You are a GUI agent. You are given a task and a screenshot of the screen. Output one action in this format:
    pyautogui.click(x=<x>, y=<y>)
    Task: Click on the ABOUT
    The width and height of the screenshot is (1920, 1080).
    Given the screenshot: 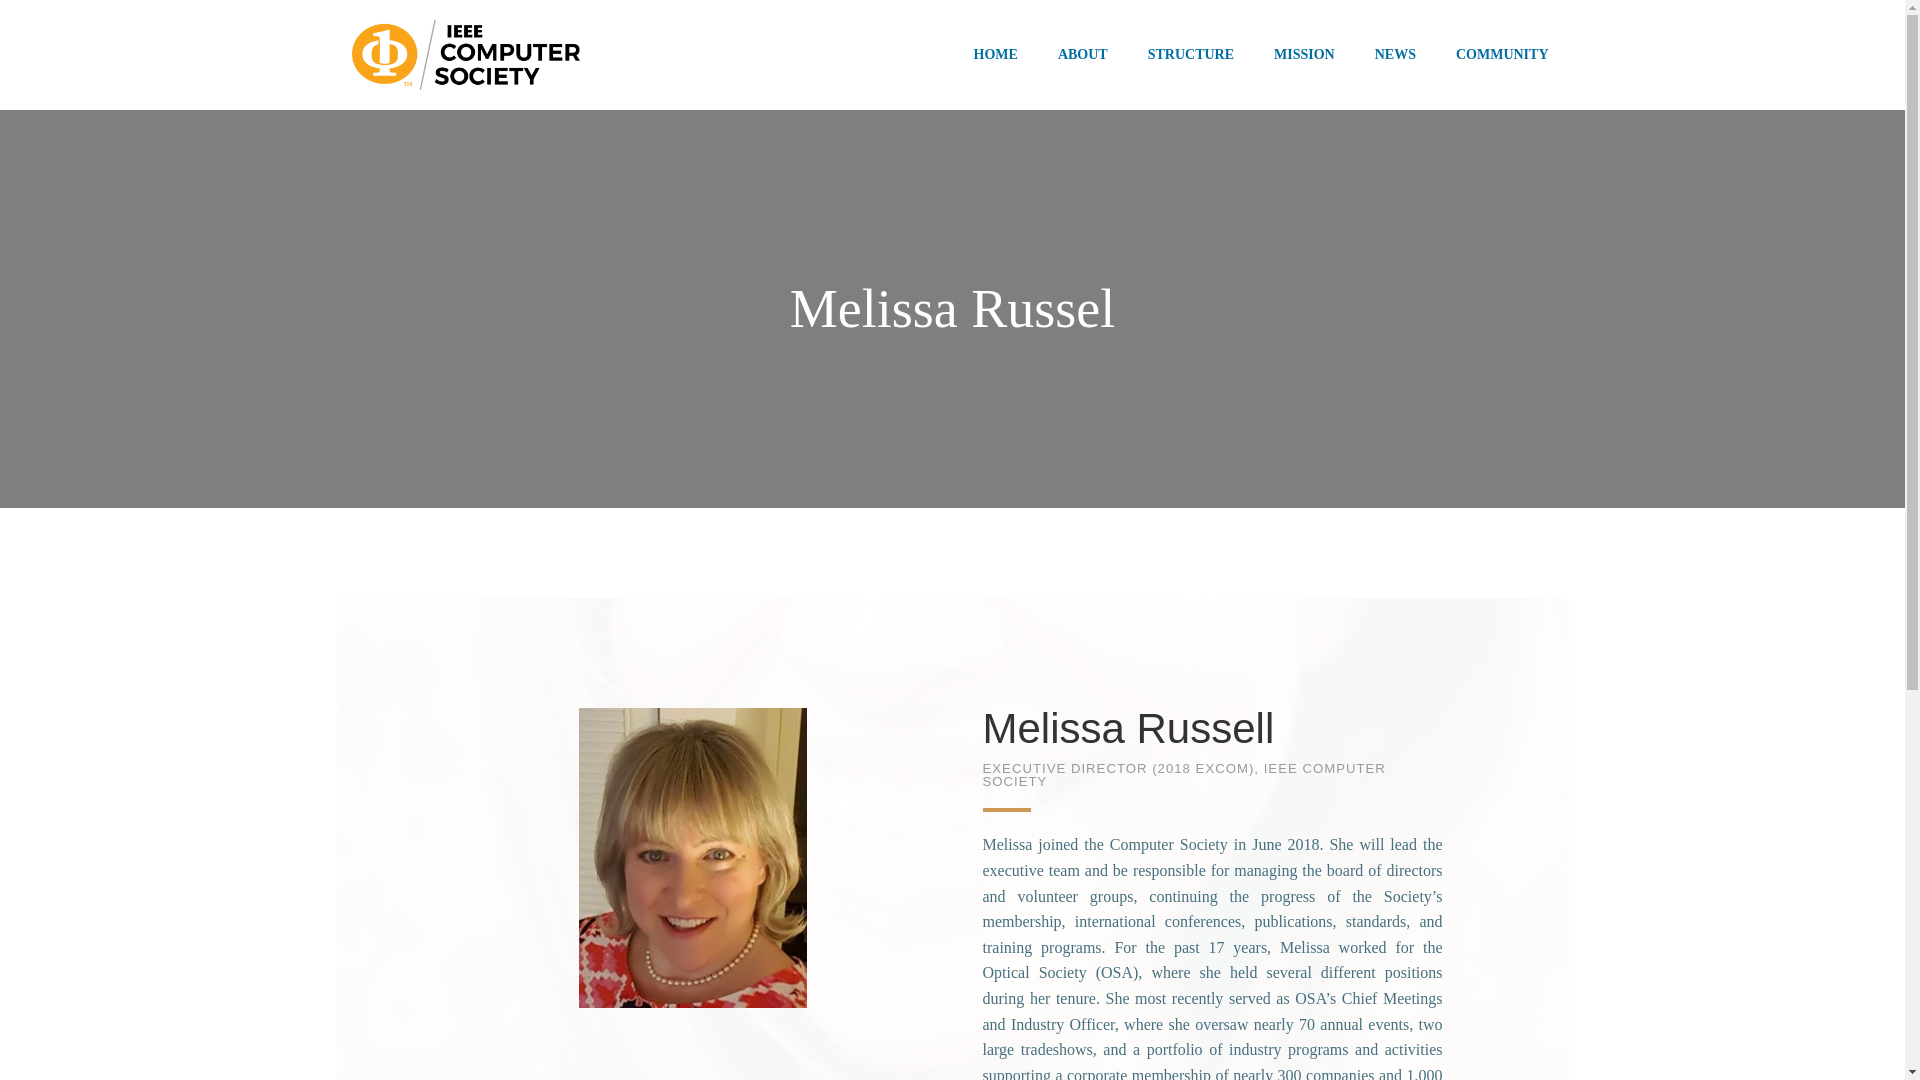 What is the action you would take?
    pyautogui.click(x=1082, y=54)
    